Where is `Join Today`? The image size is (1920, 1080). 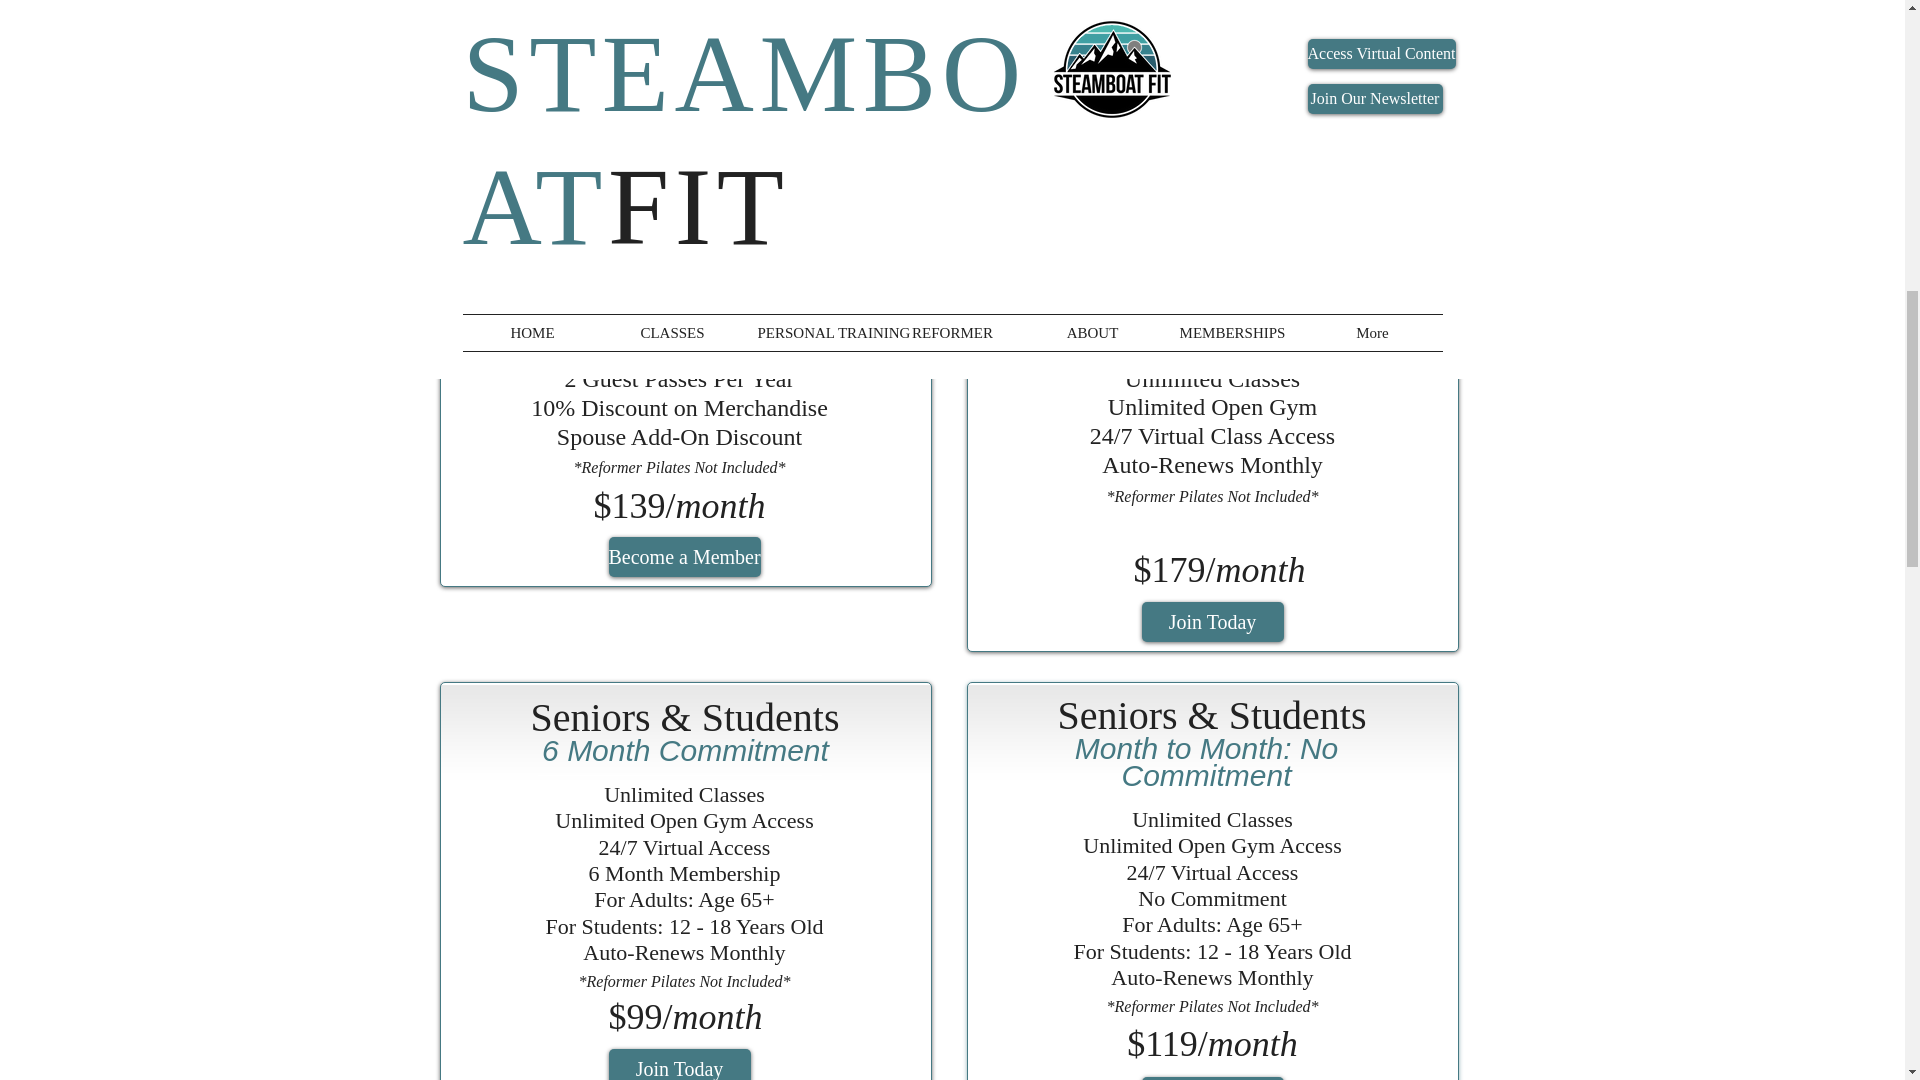 Join Today is located at coordinates (1213, 621).